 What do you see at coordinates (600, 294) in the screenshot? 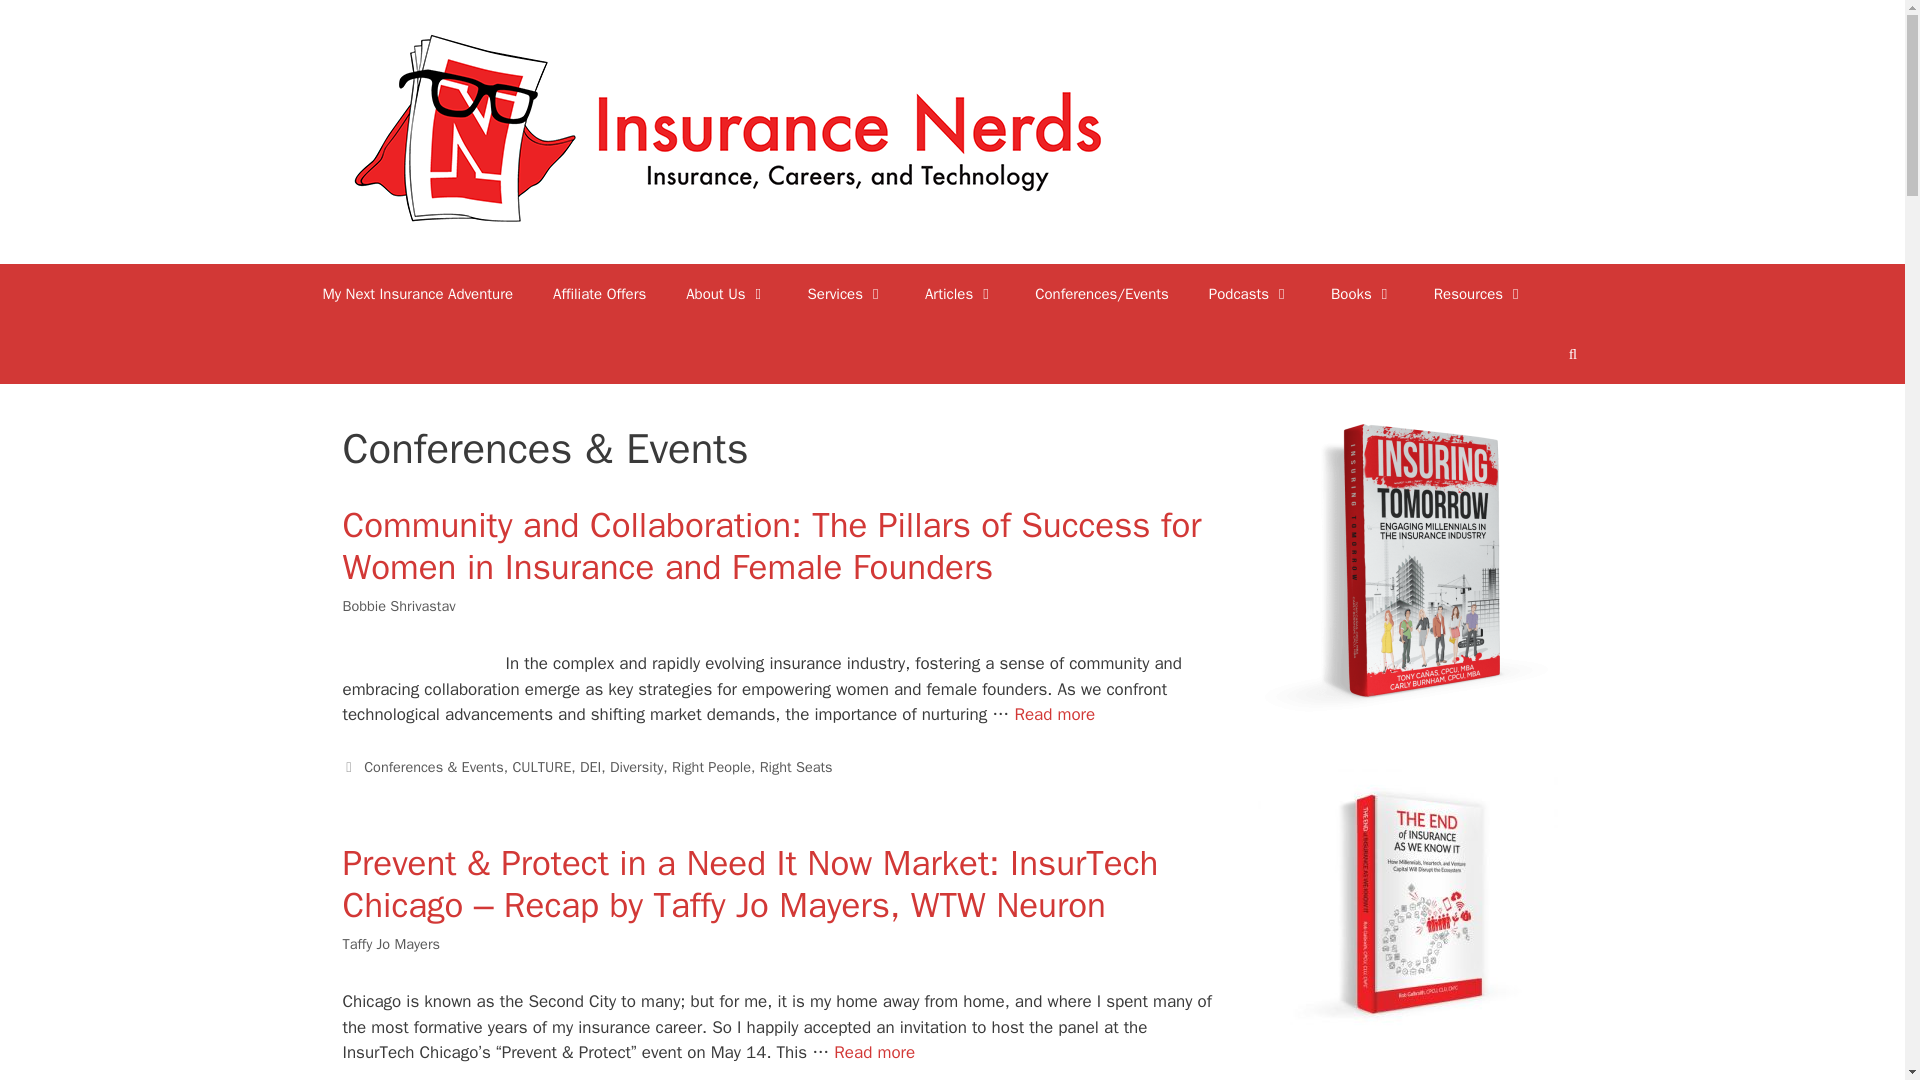
I see `Affiliate Offers` at bounding box center [600, 294].